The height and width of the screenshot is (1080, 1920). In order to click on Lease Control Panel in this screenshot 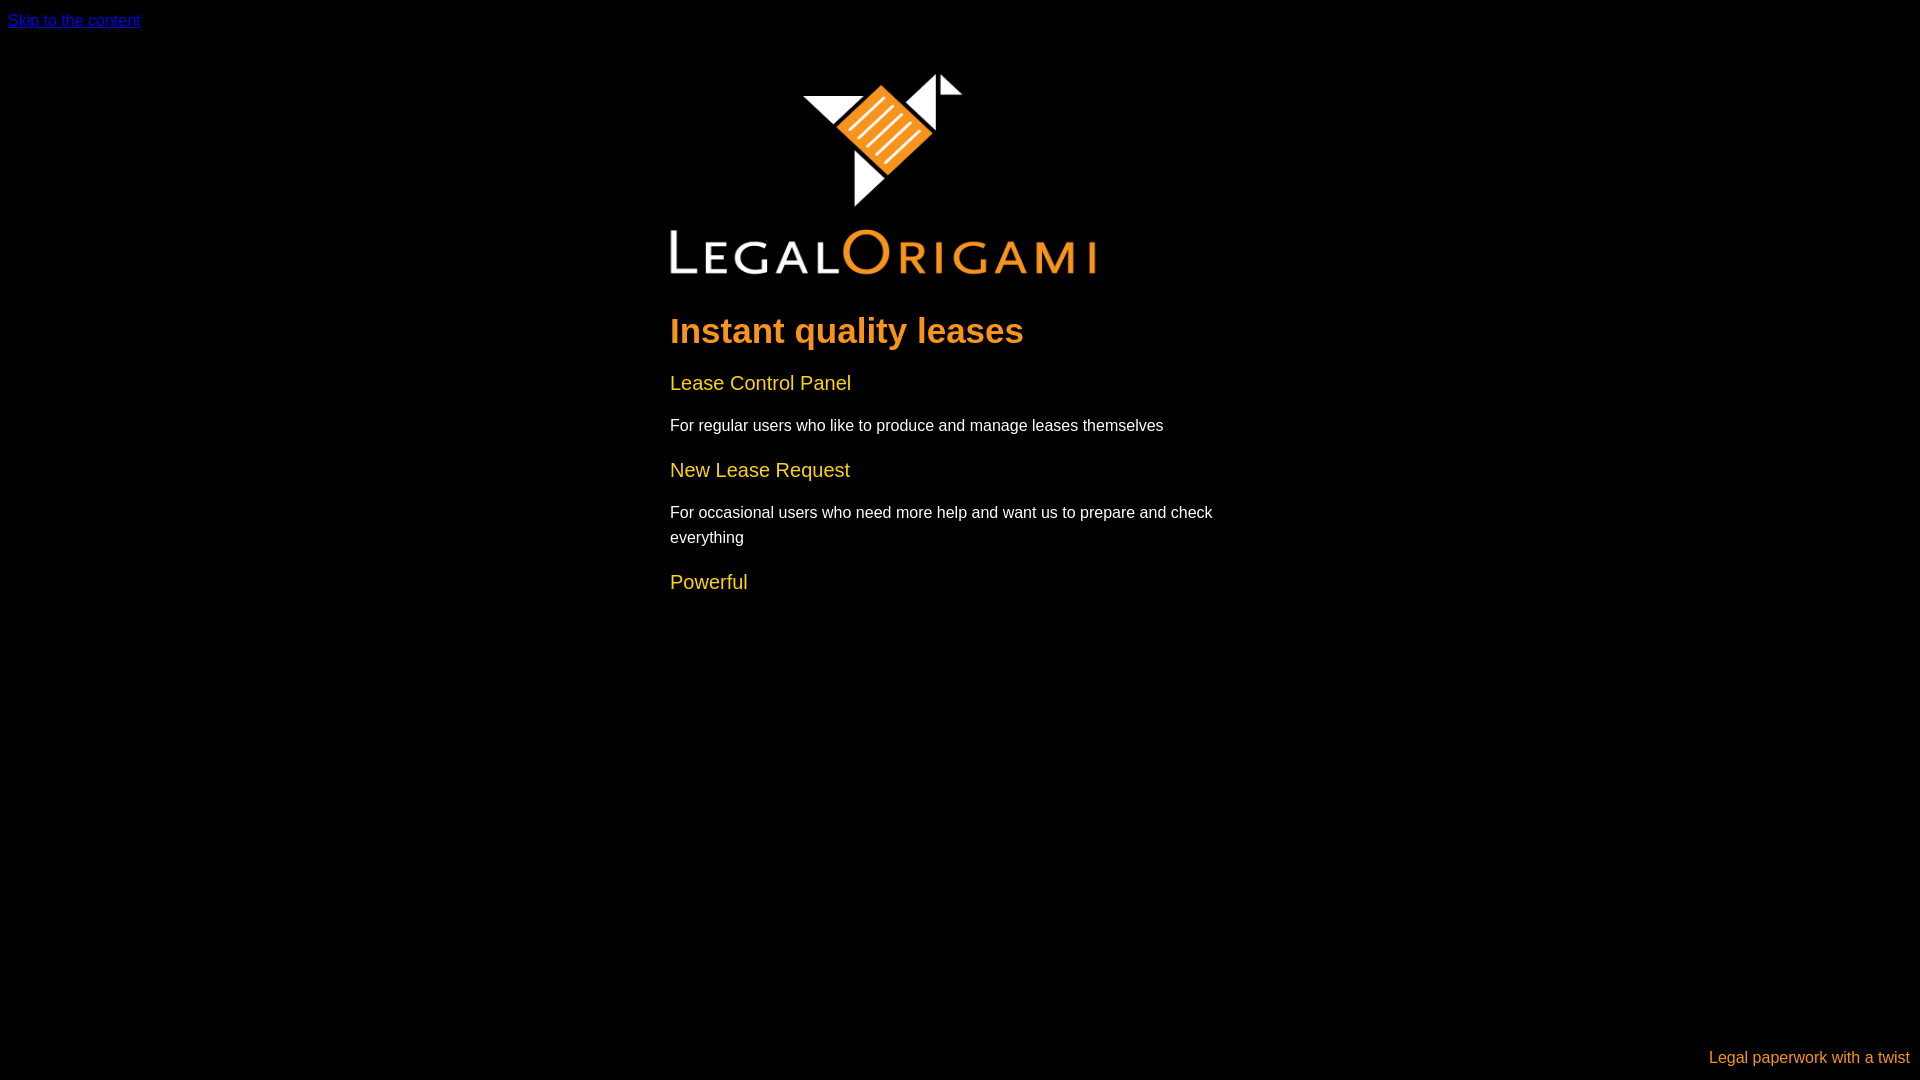, I will do `click(760, 383)`.